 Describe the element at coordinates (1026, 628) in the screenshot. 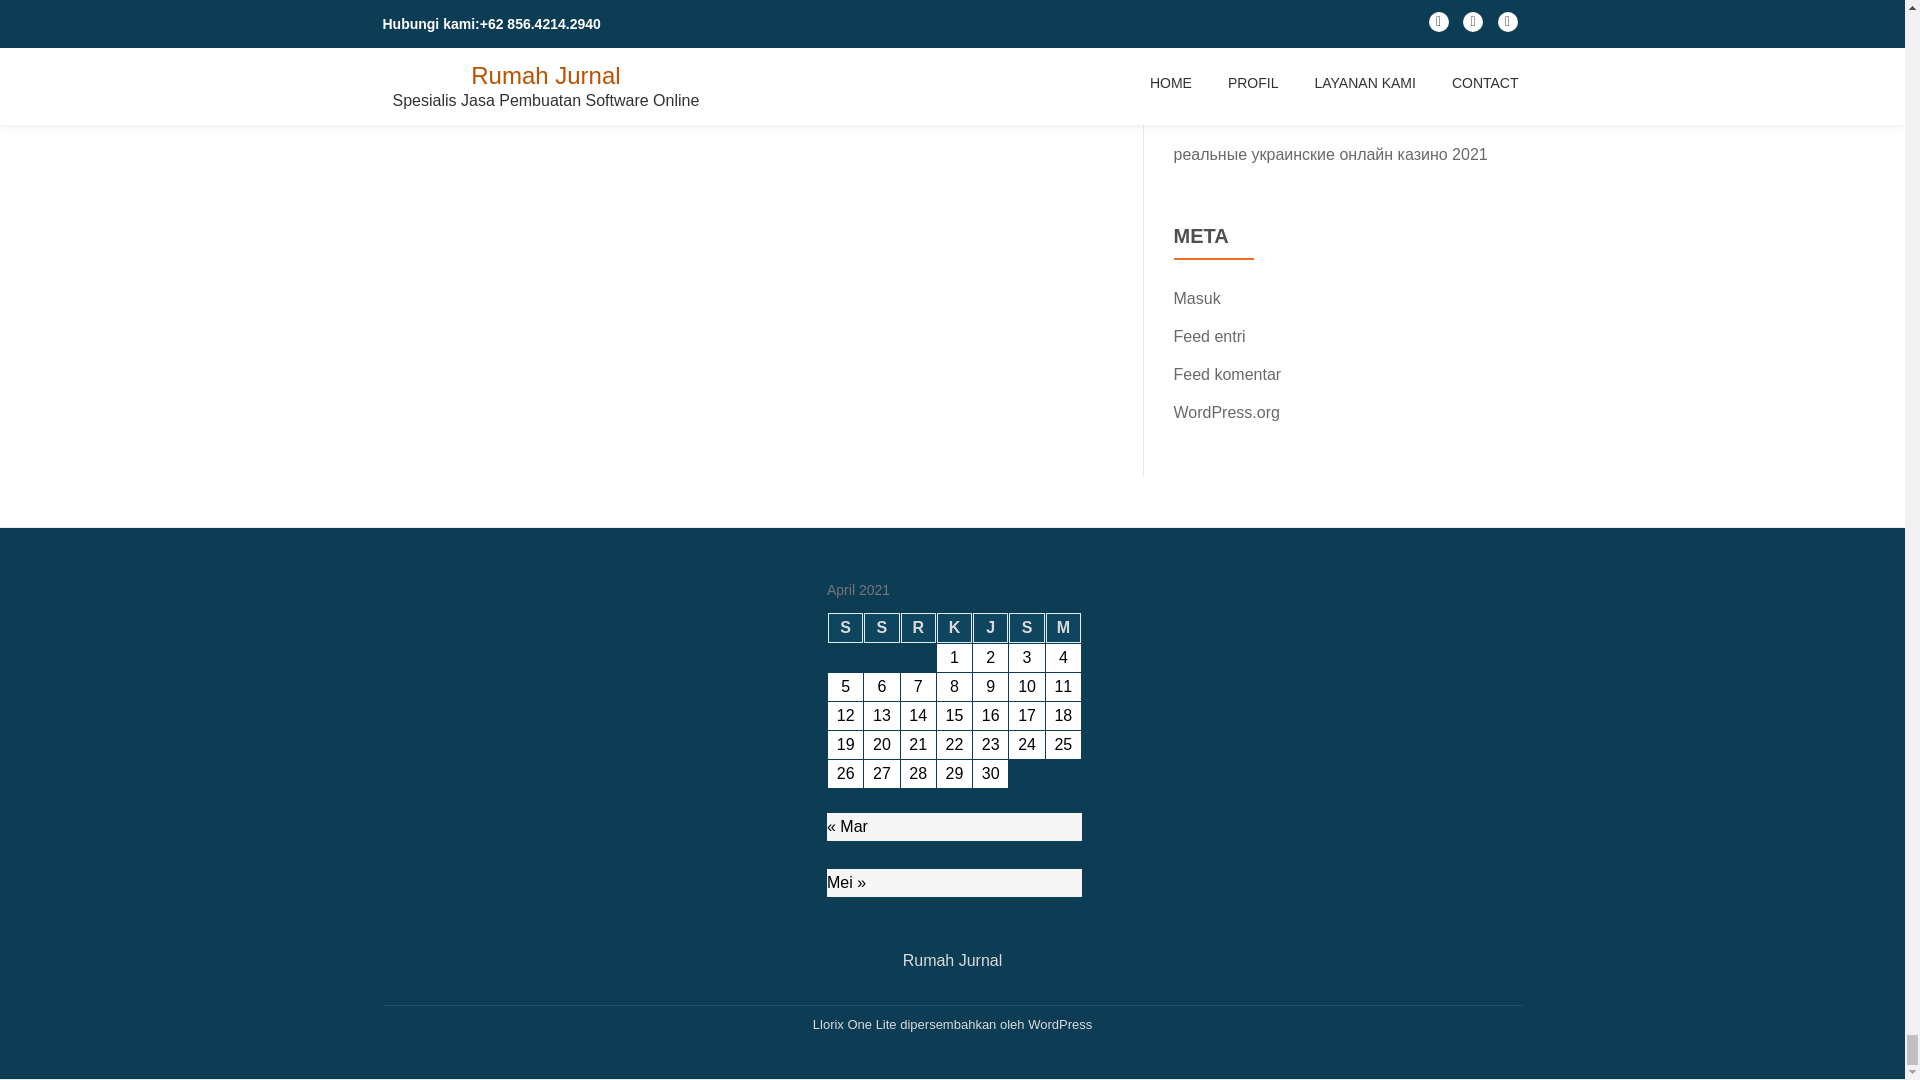

I see `Sabtu` at that location.